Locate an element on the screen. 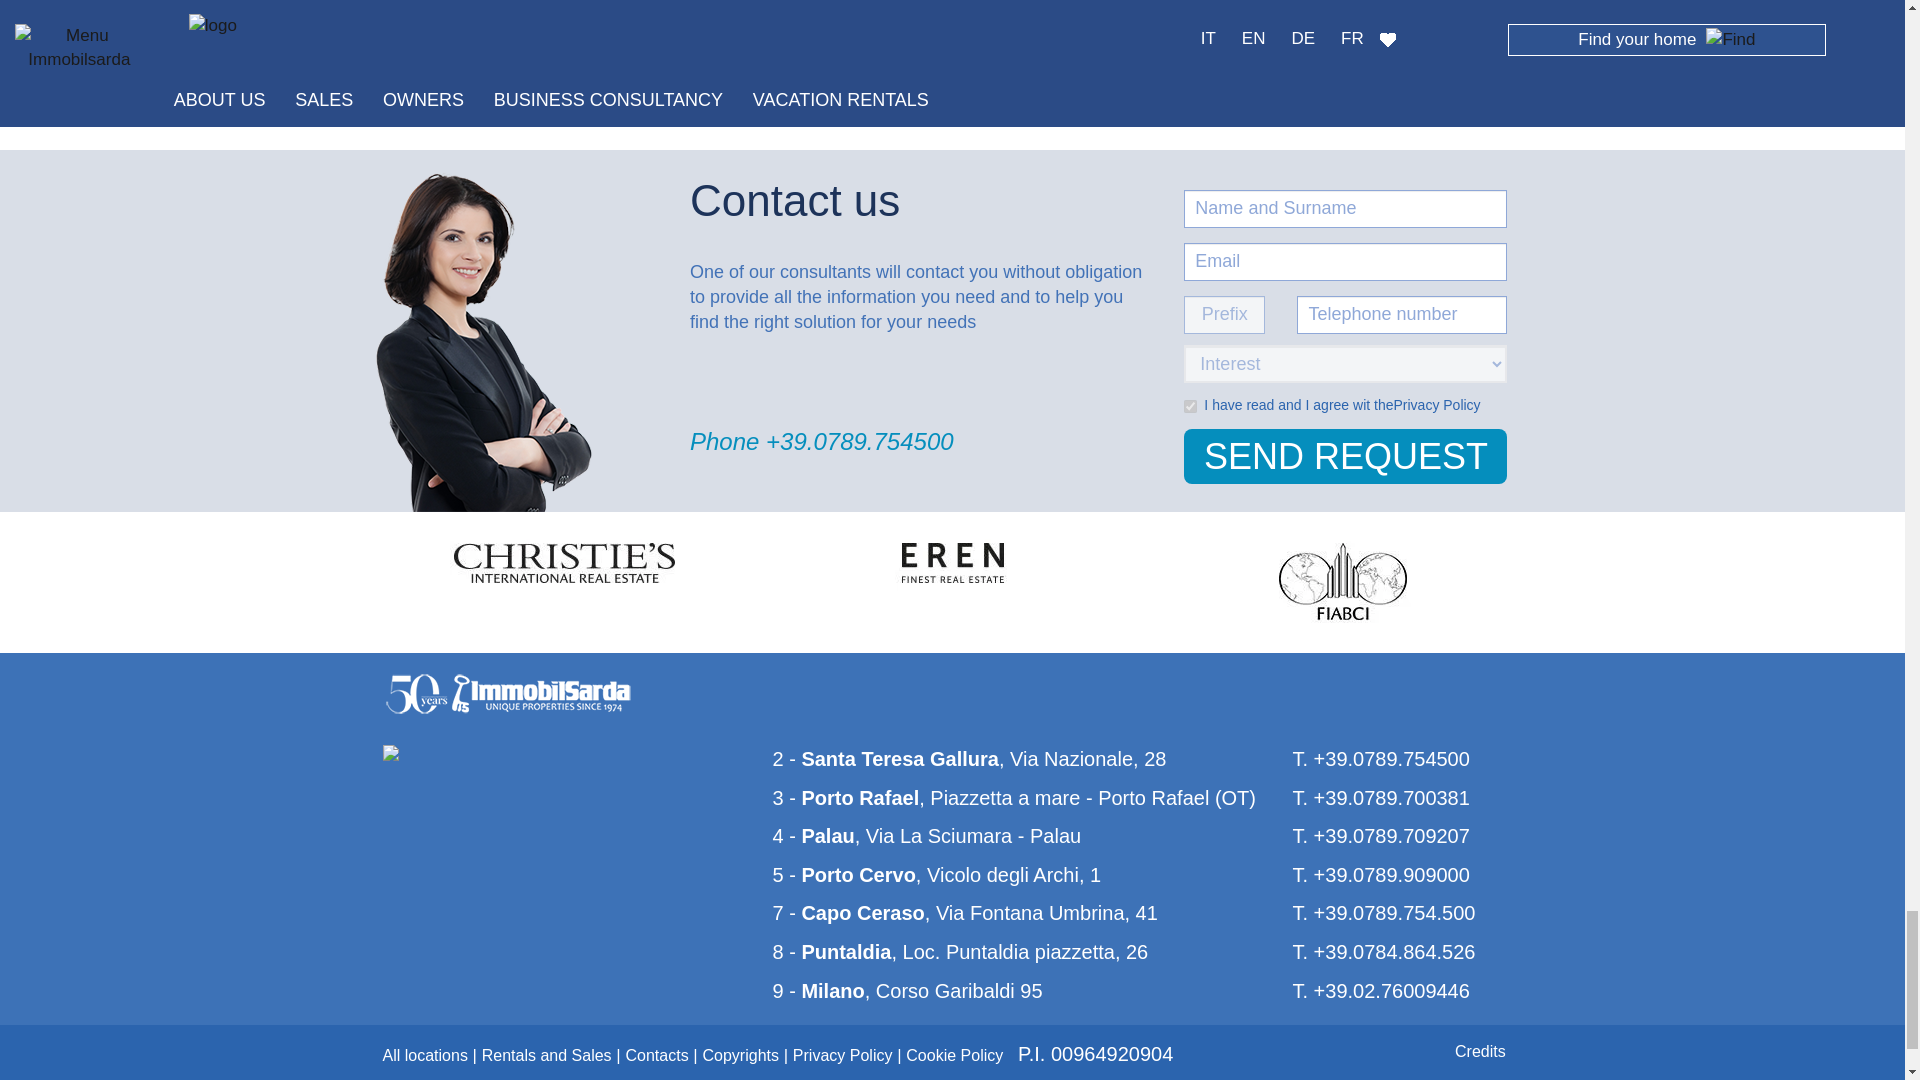 Image resolution: width=1920 pixels, height=1080 pixels. on is located at coordinates (1190, 406).